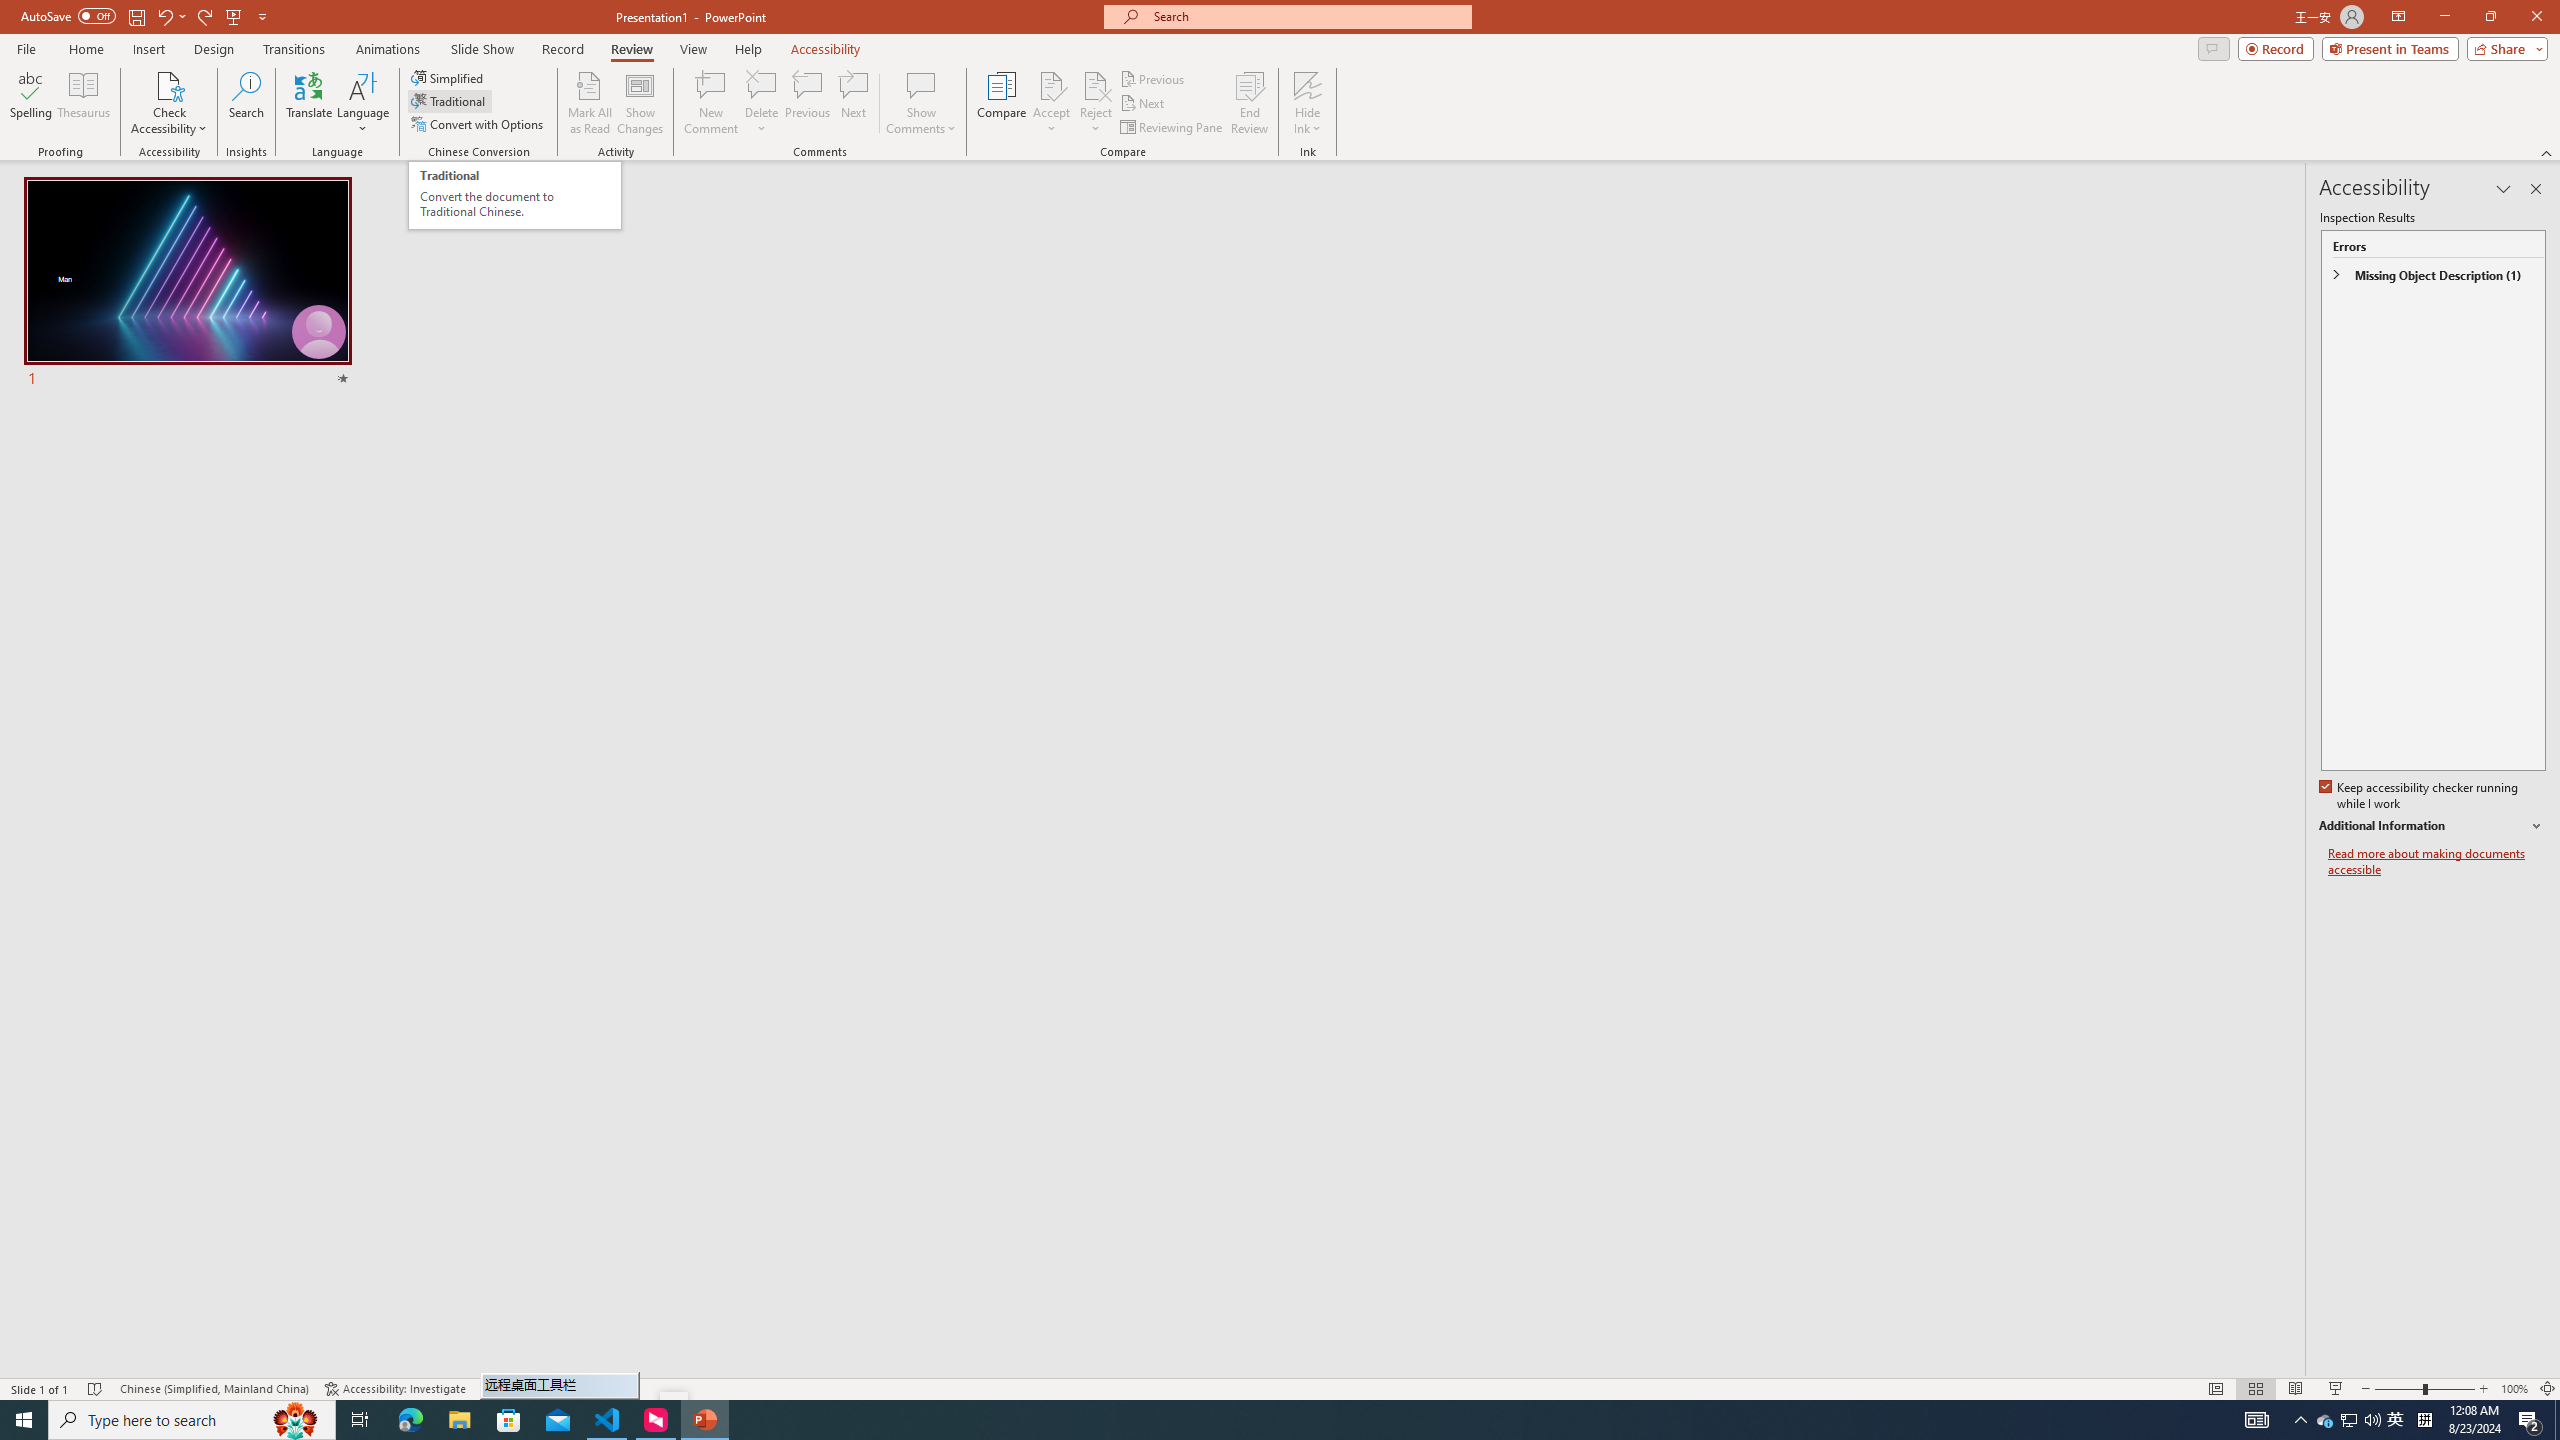  I want to click on Show Comments, so click(922, 85).